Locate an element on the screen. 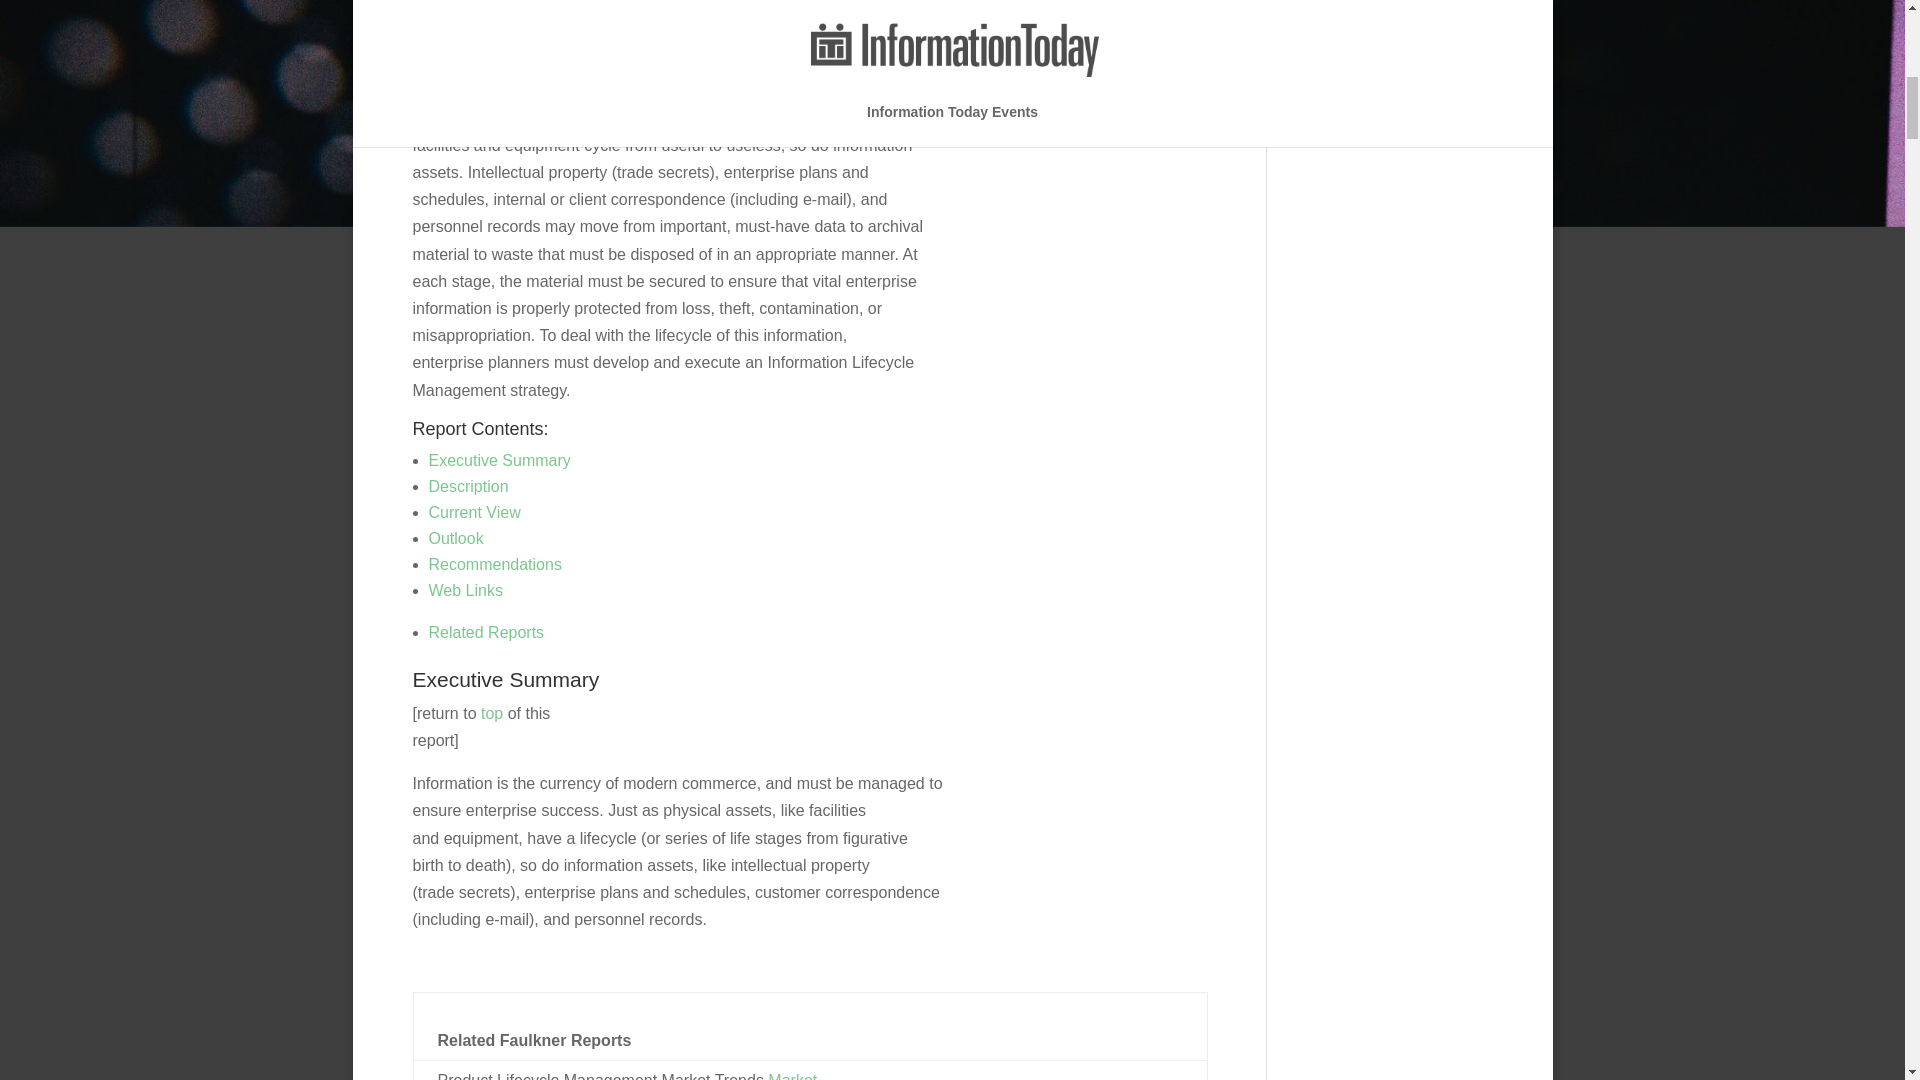 The image size is (1920, 1080). Market is located at coordinates (792, 1076).